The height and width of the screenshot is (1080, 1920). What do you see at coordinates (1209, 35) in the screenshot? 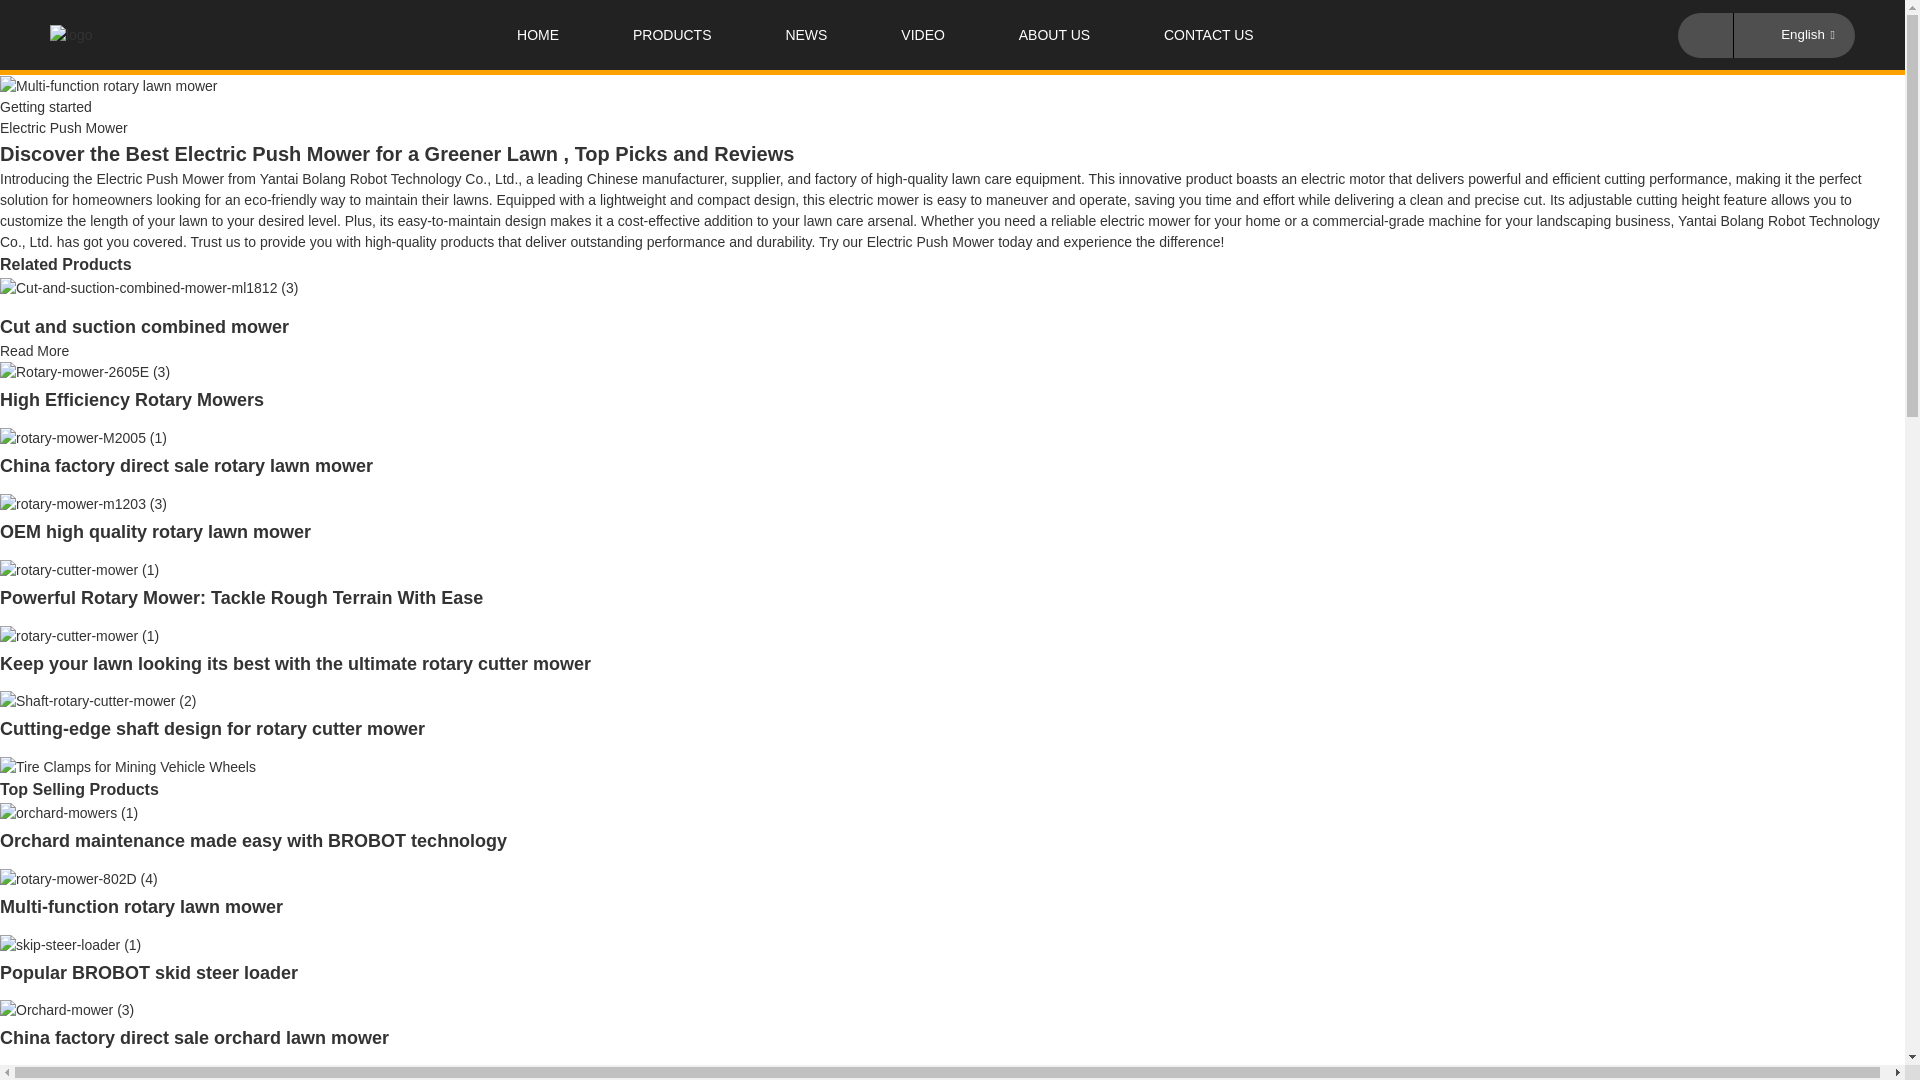
I see `CONTACT US` at bounding box center [1209, 35].